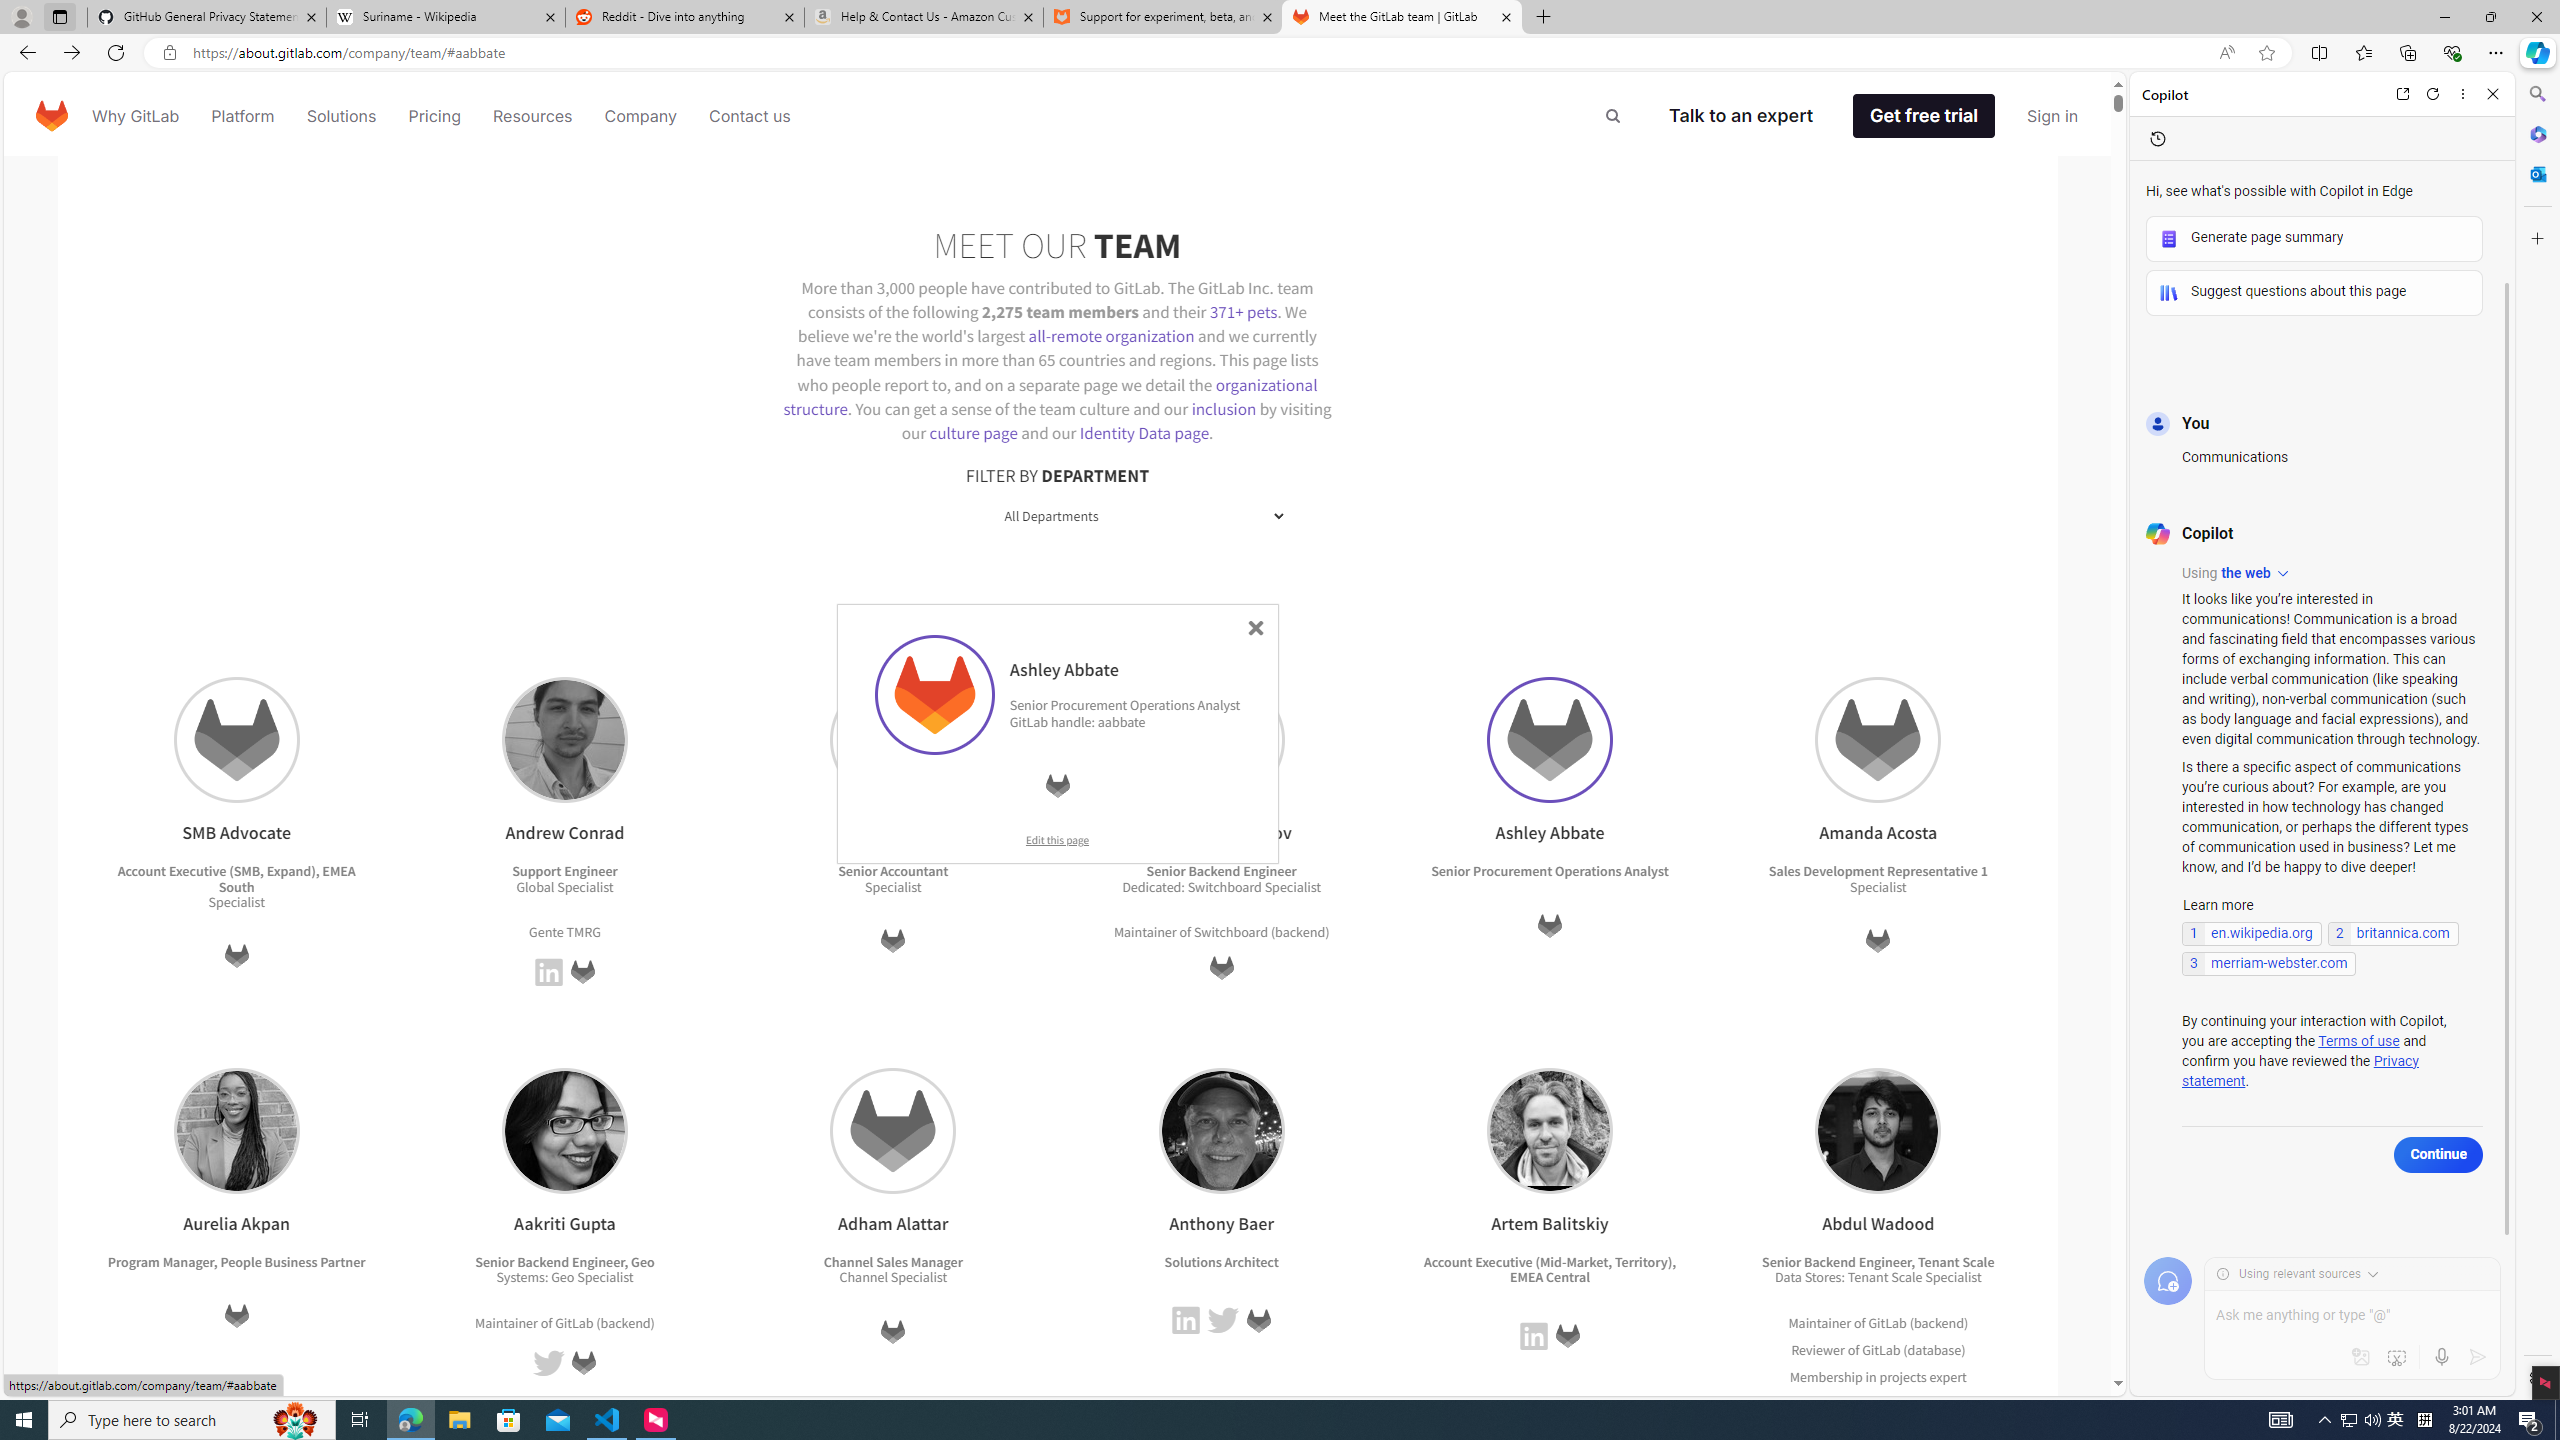 This screenshot has width=2560, height=1440. What do you see at coordinates (207, 17) in the screenshot?
I see `GitHub General Privacy Statement - GitHub Docs` at bounding box center [207, 17].